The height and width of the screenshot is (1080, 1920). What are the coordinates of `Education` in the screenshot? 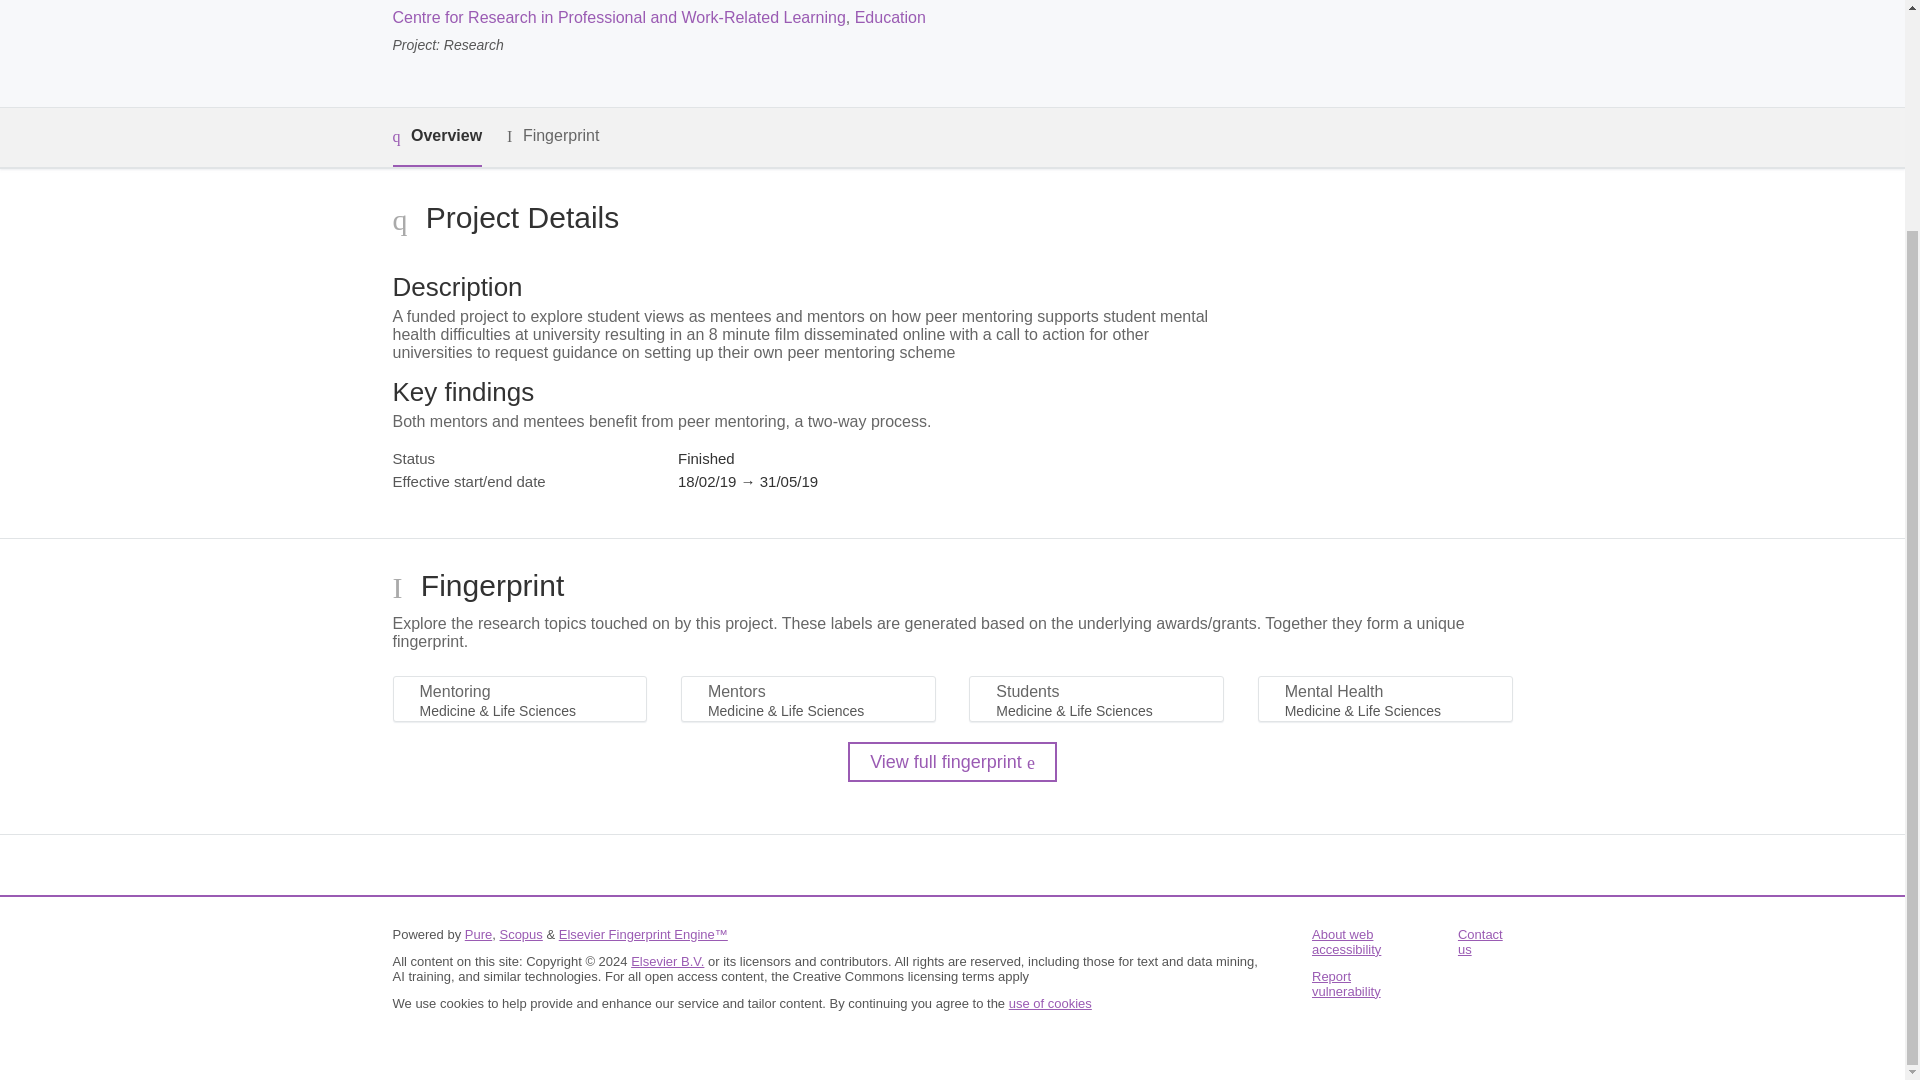 It's located at (890, 16).